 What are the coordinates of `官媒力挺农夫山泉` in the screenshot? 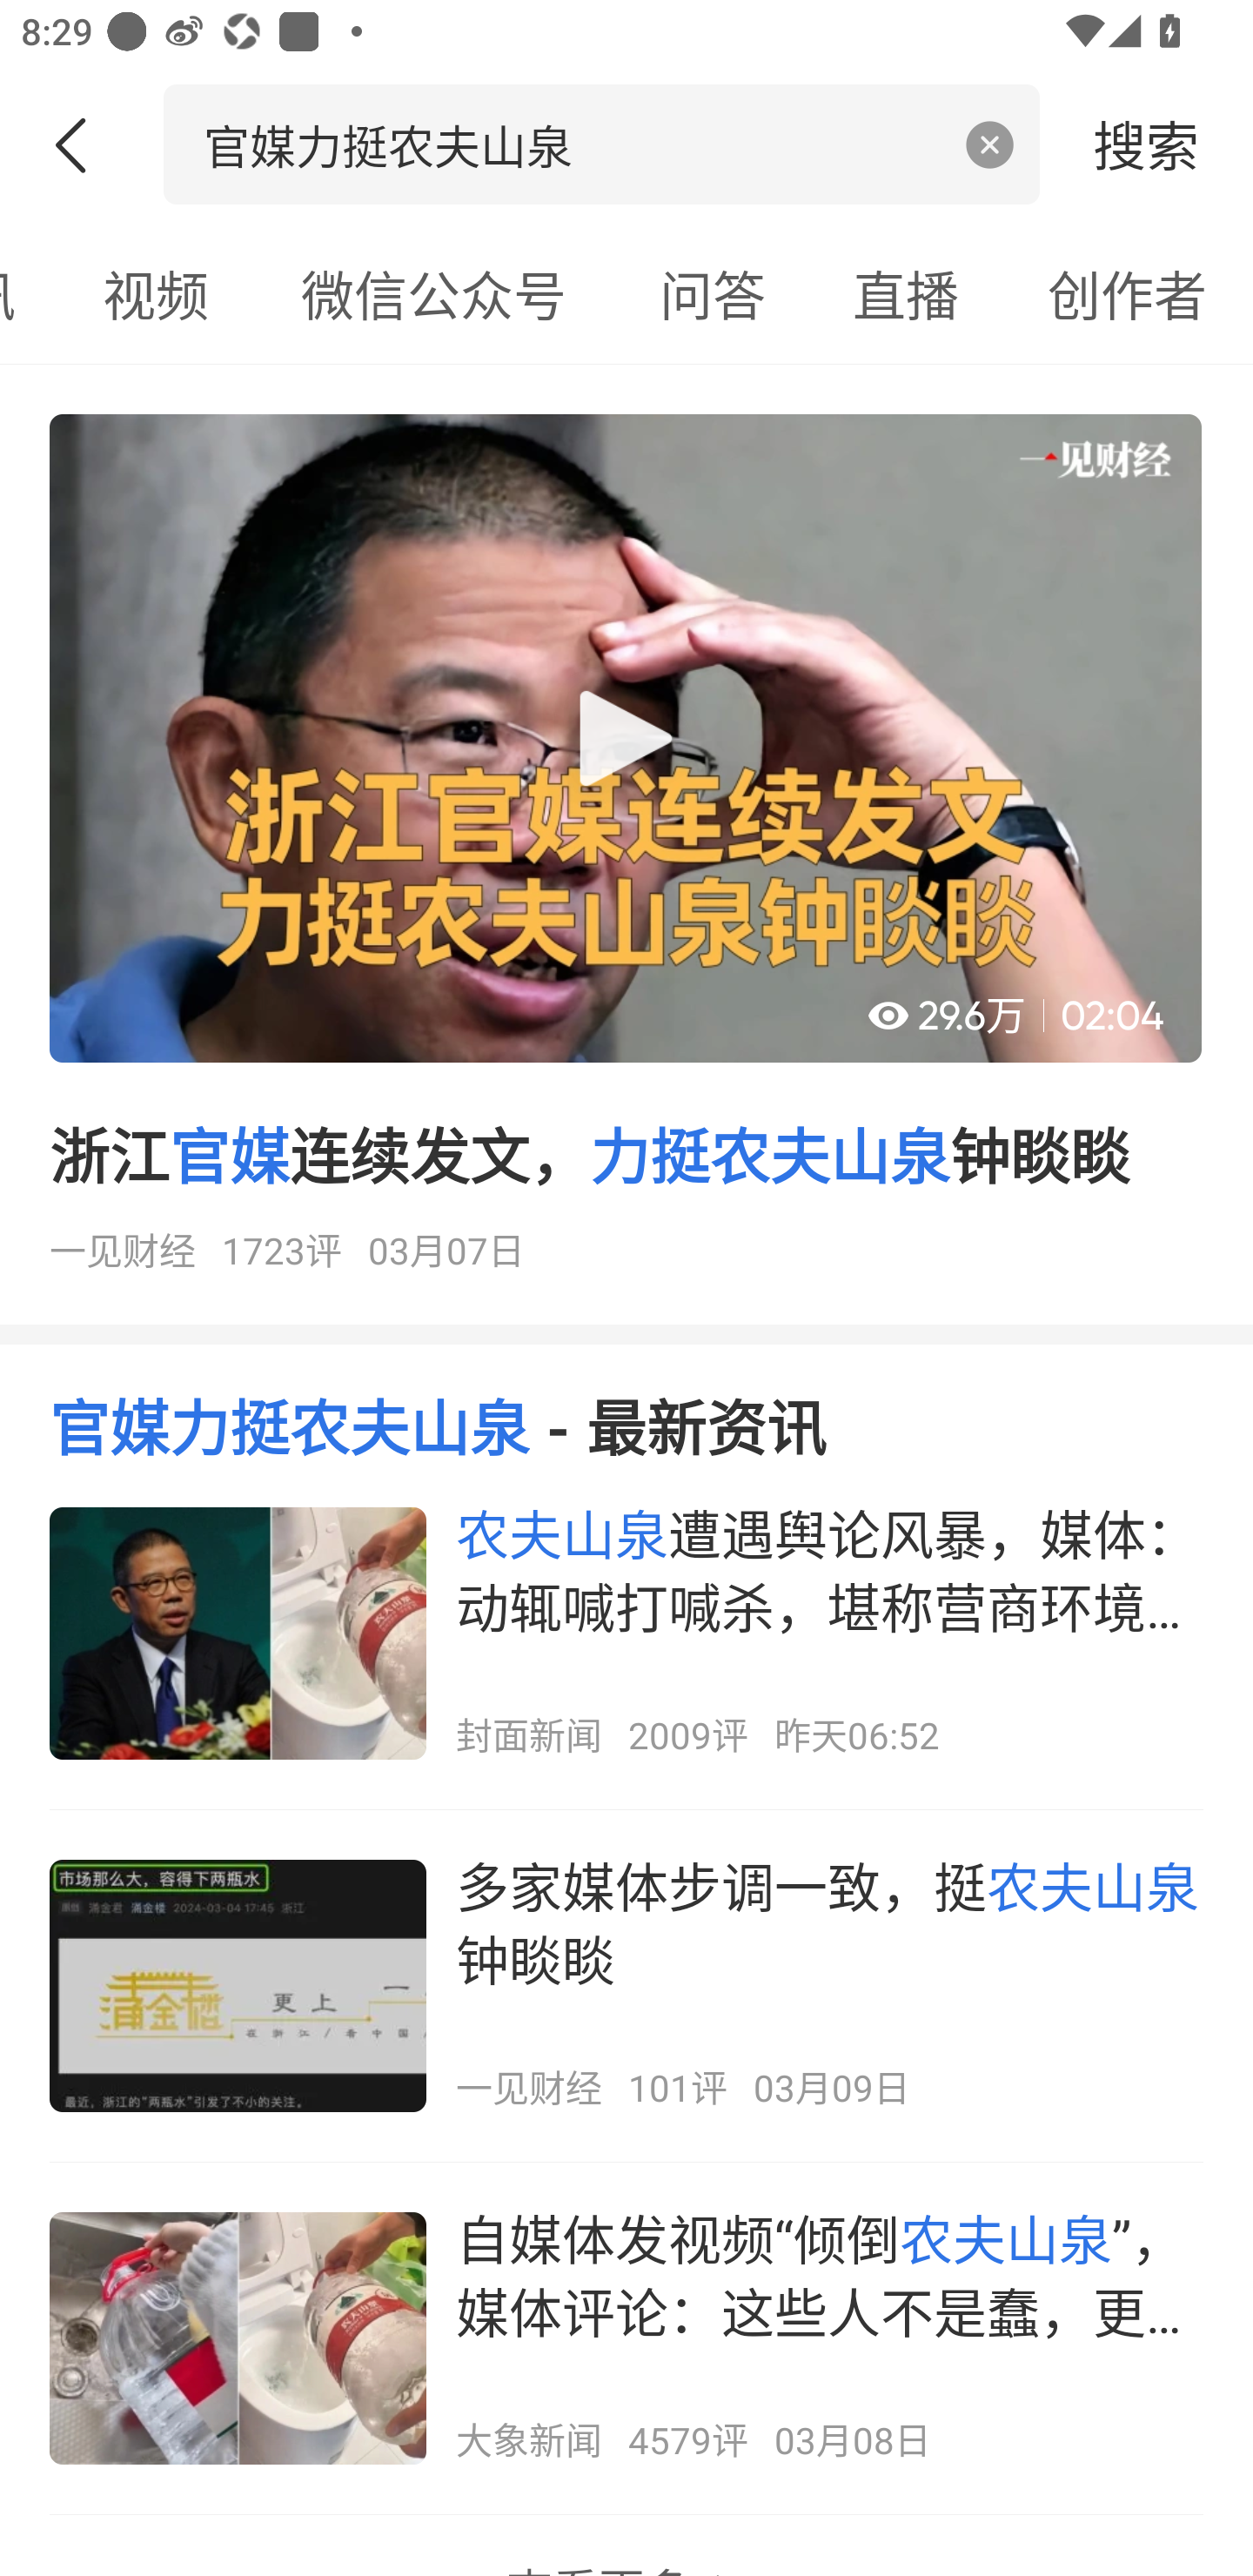 It's located at (571, 144).